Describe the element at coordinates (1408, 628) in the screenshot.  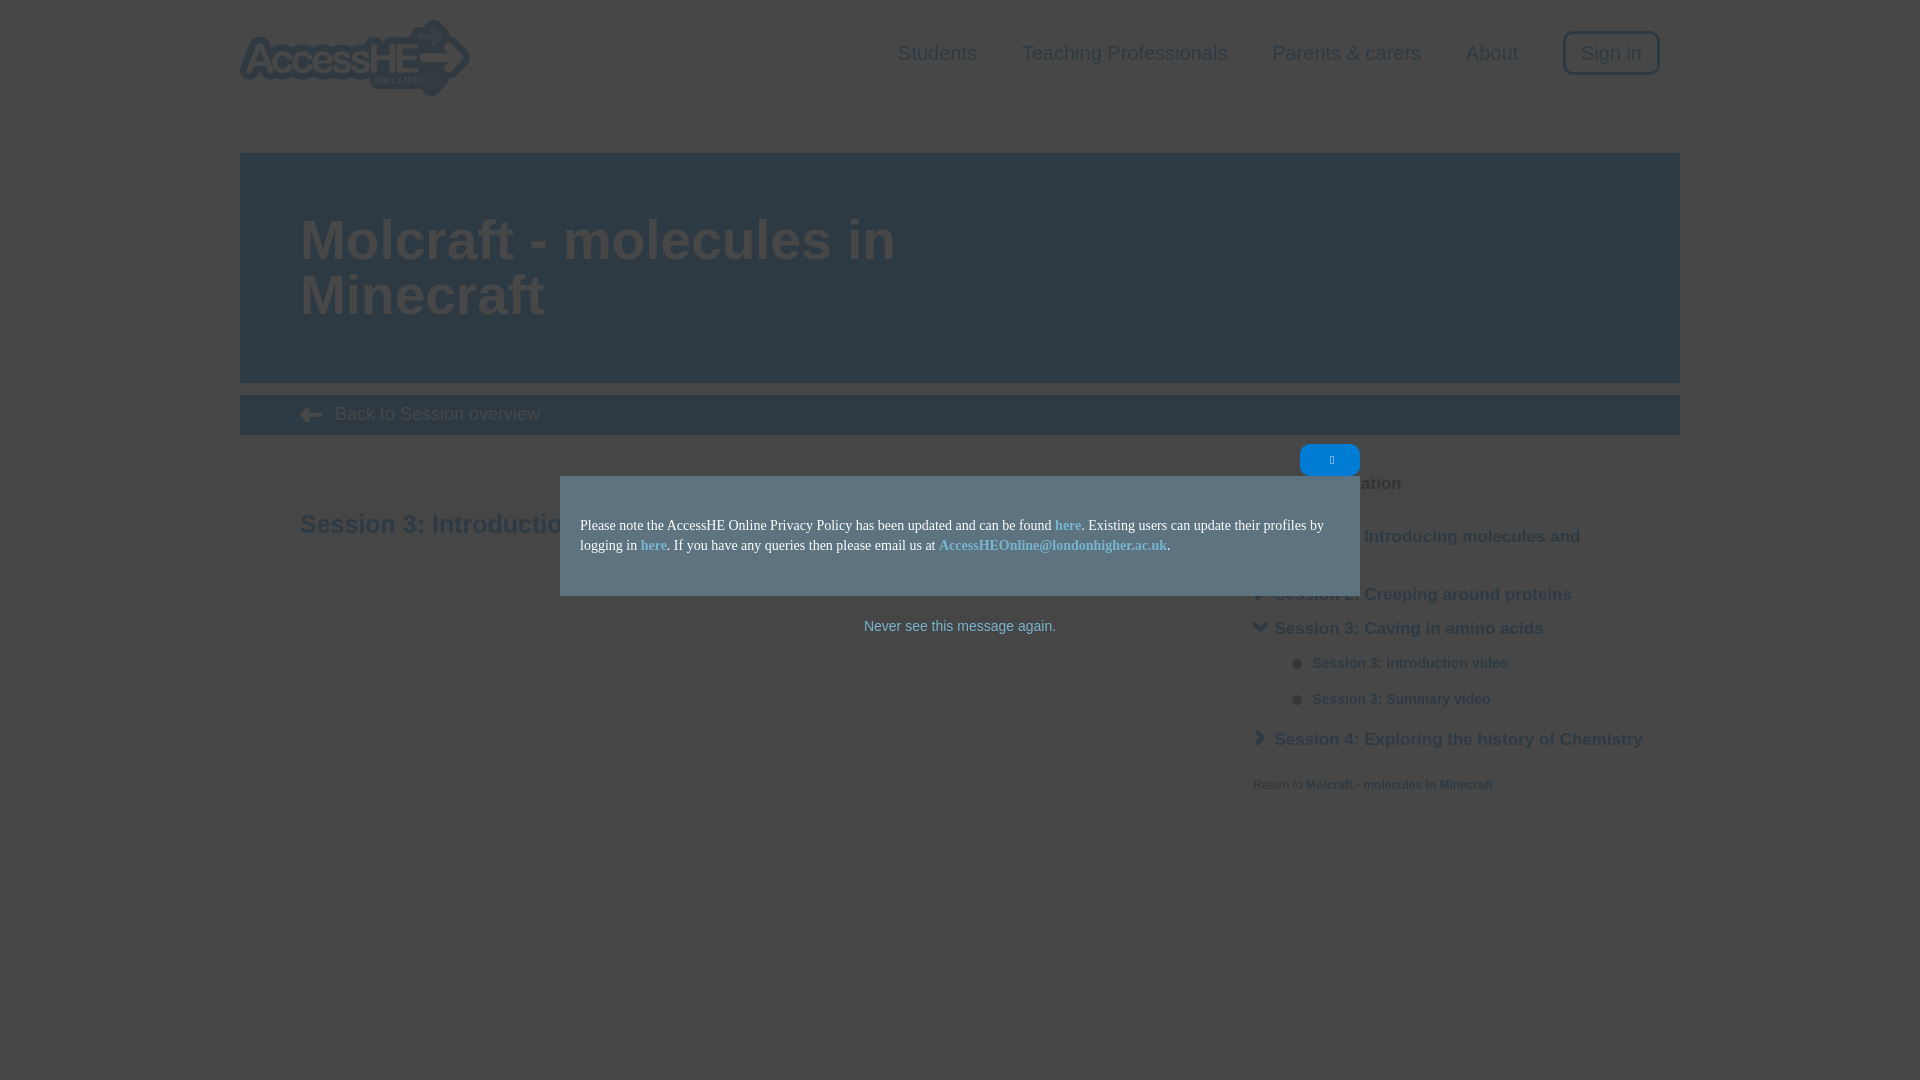
I see `Session 3: Caving in amino acids` at that location.